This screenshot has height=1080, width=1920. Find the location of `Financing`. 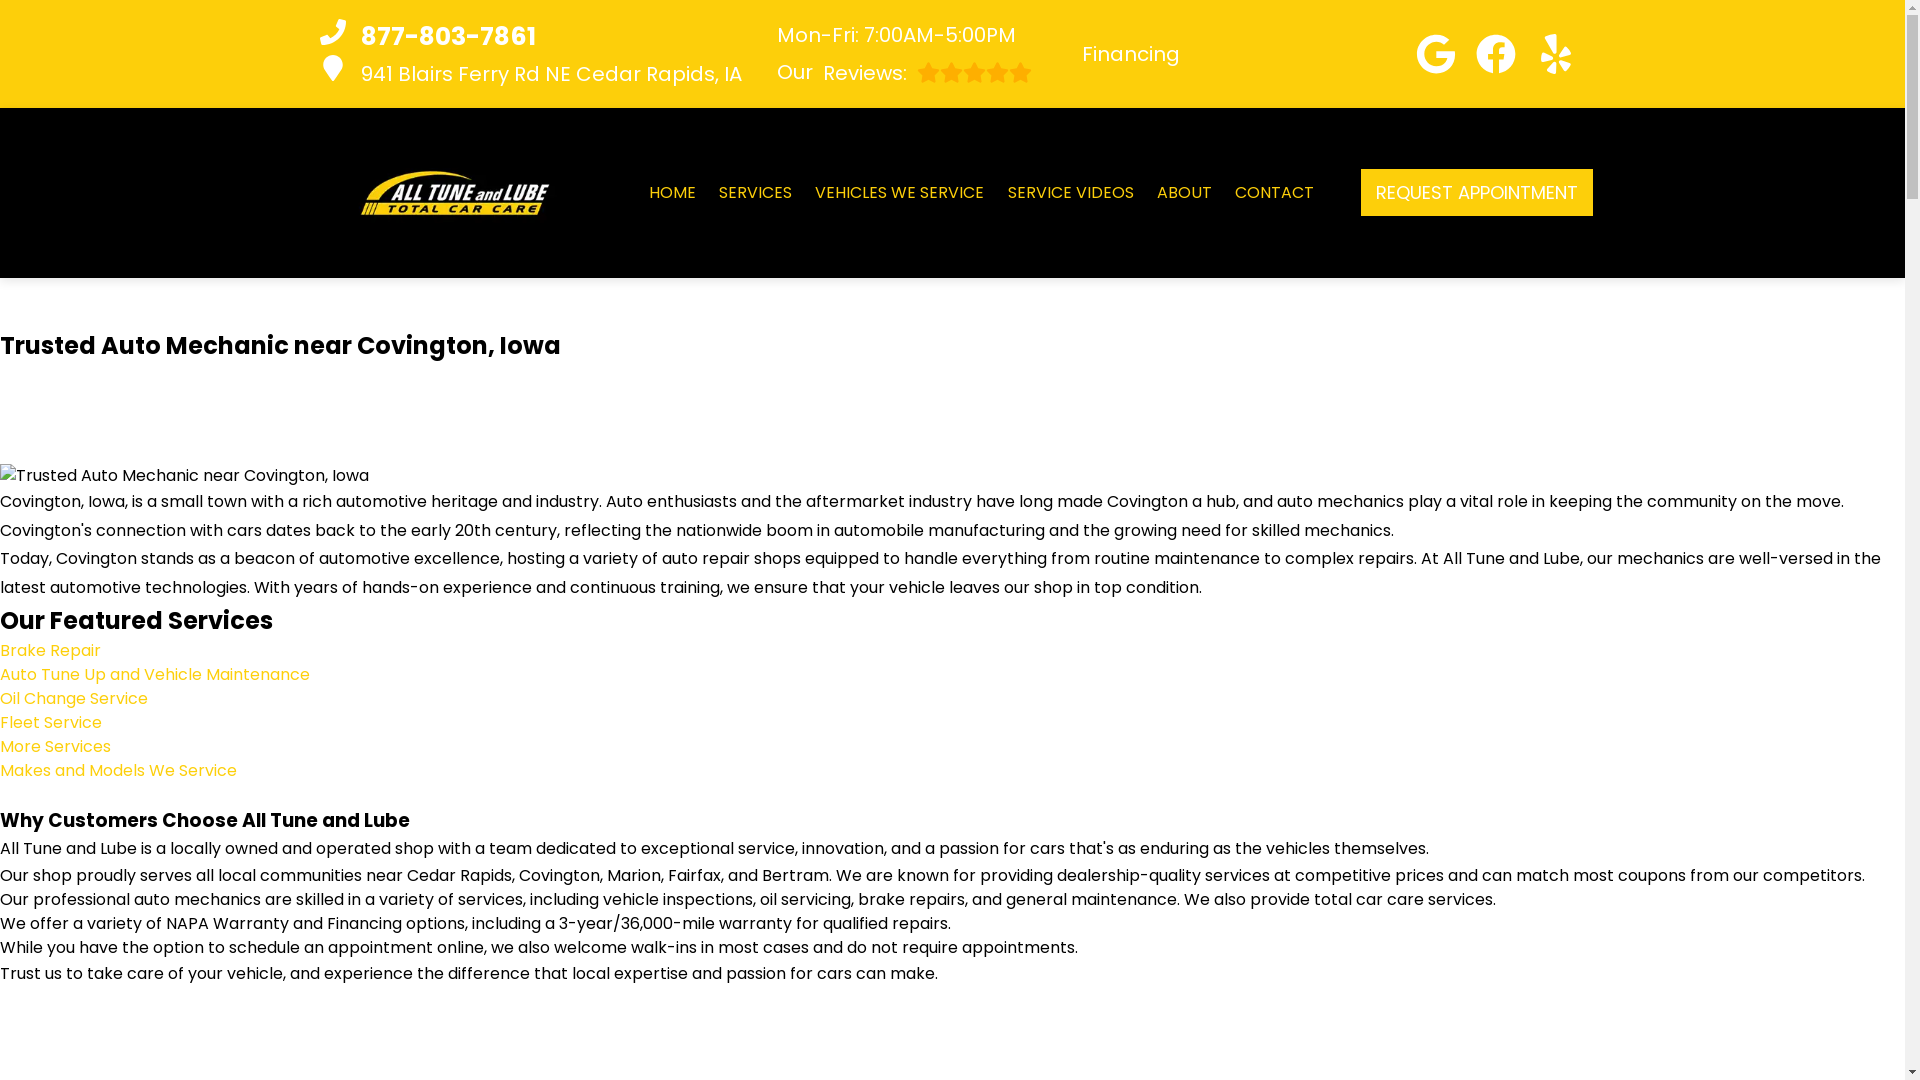

Financing is located at coordinates (1131, 54).